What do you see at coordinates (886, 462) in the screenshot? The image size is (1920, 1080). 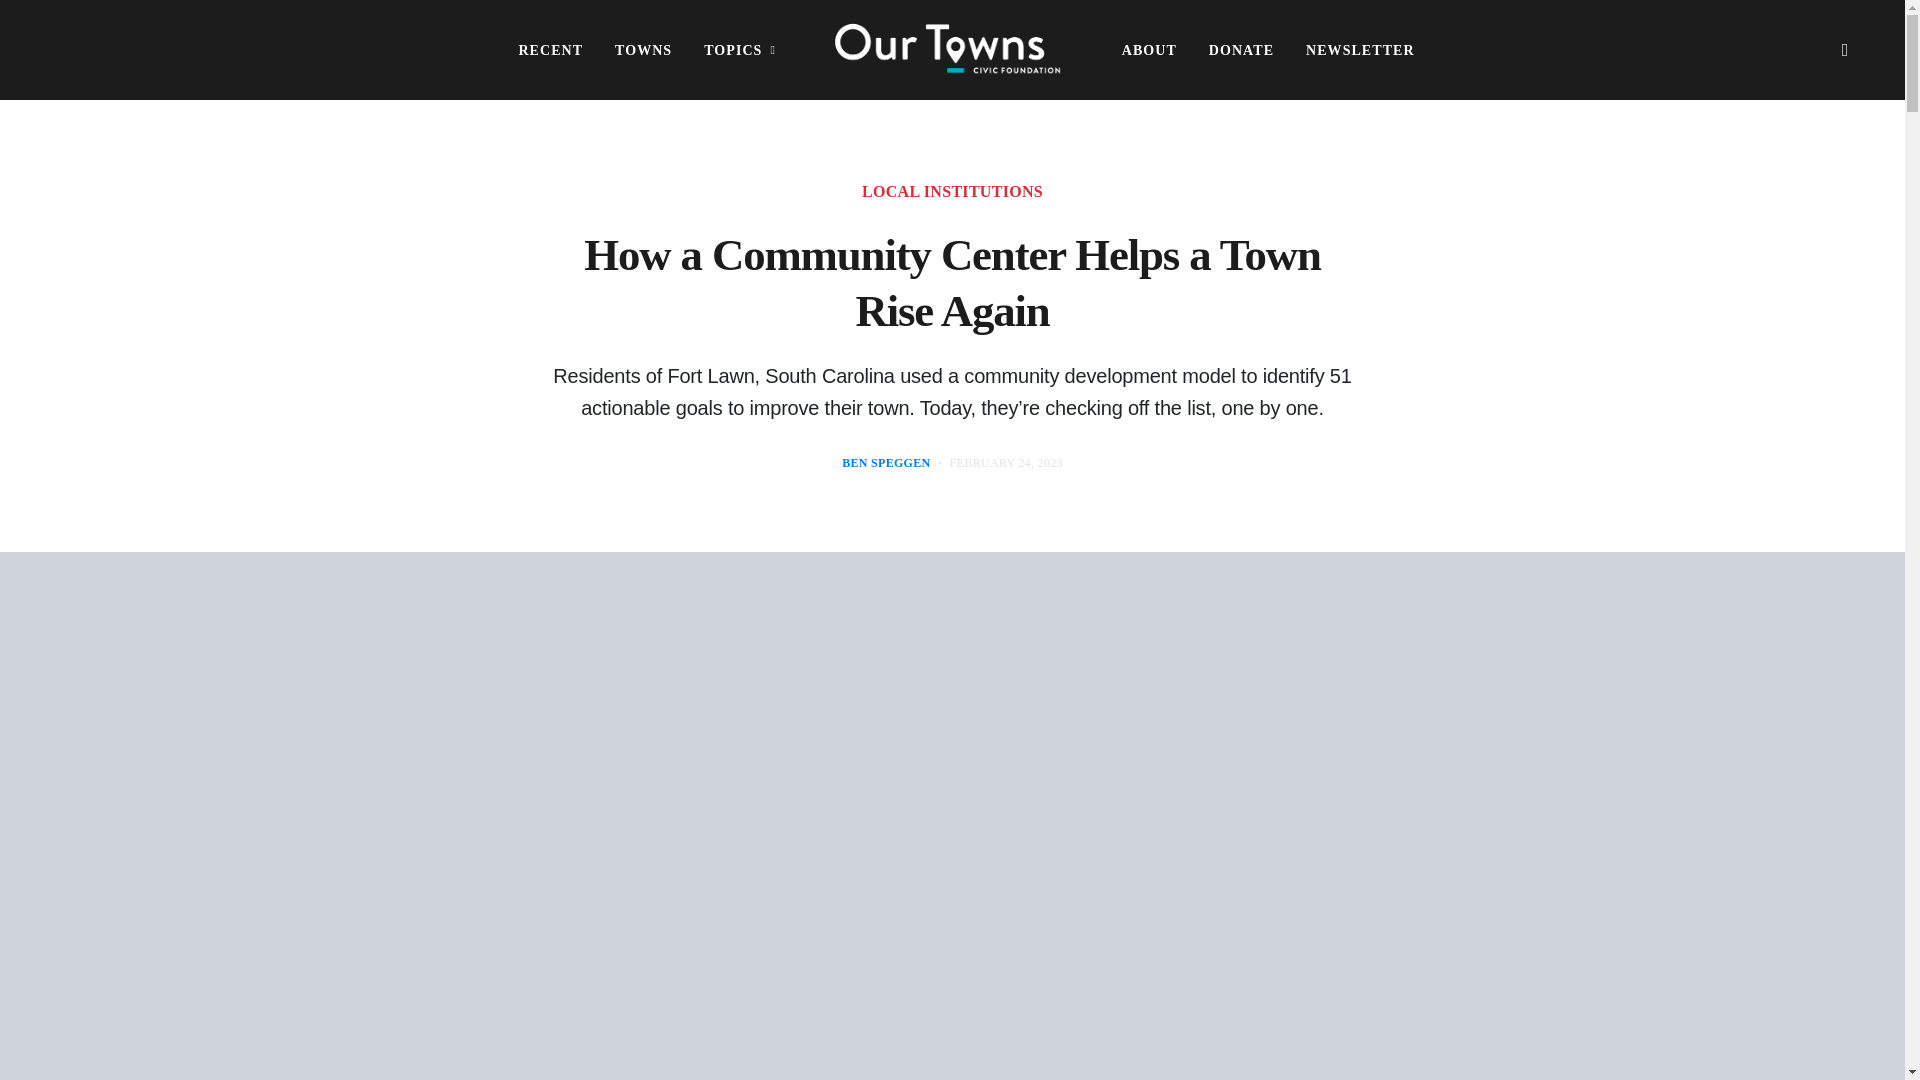 I see `View all posts by Ben Speggen` at bounding box center [886, 462].